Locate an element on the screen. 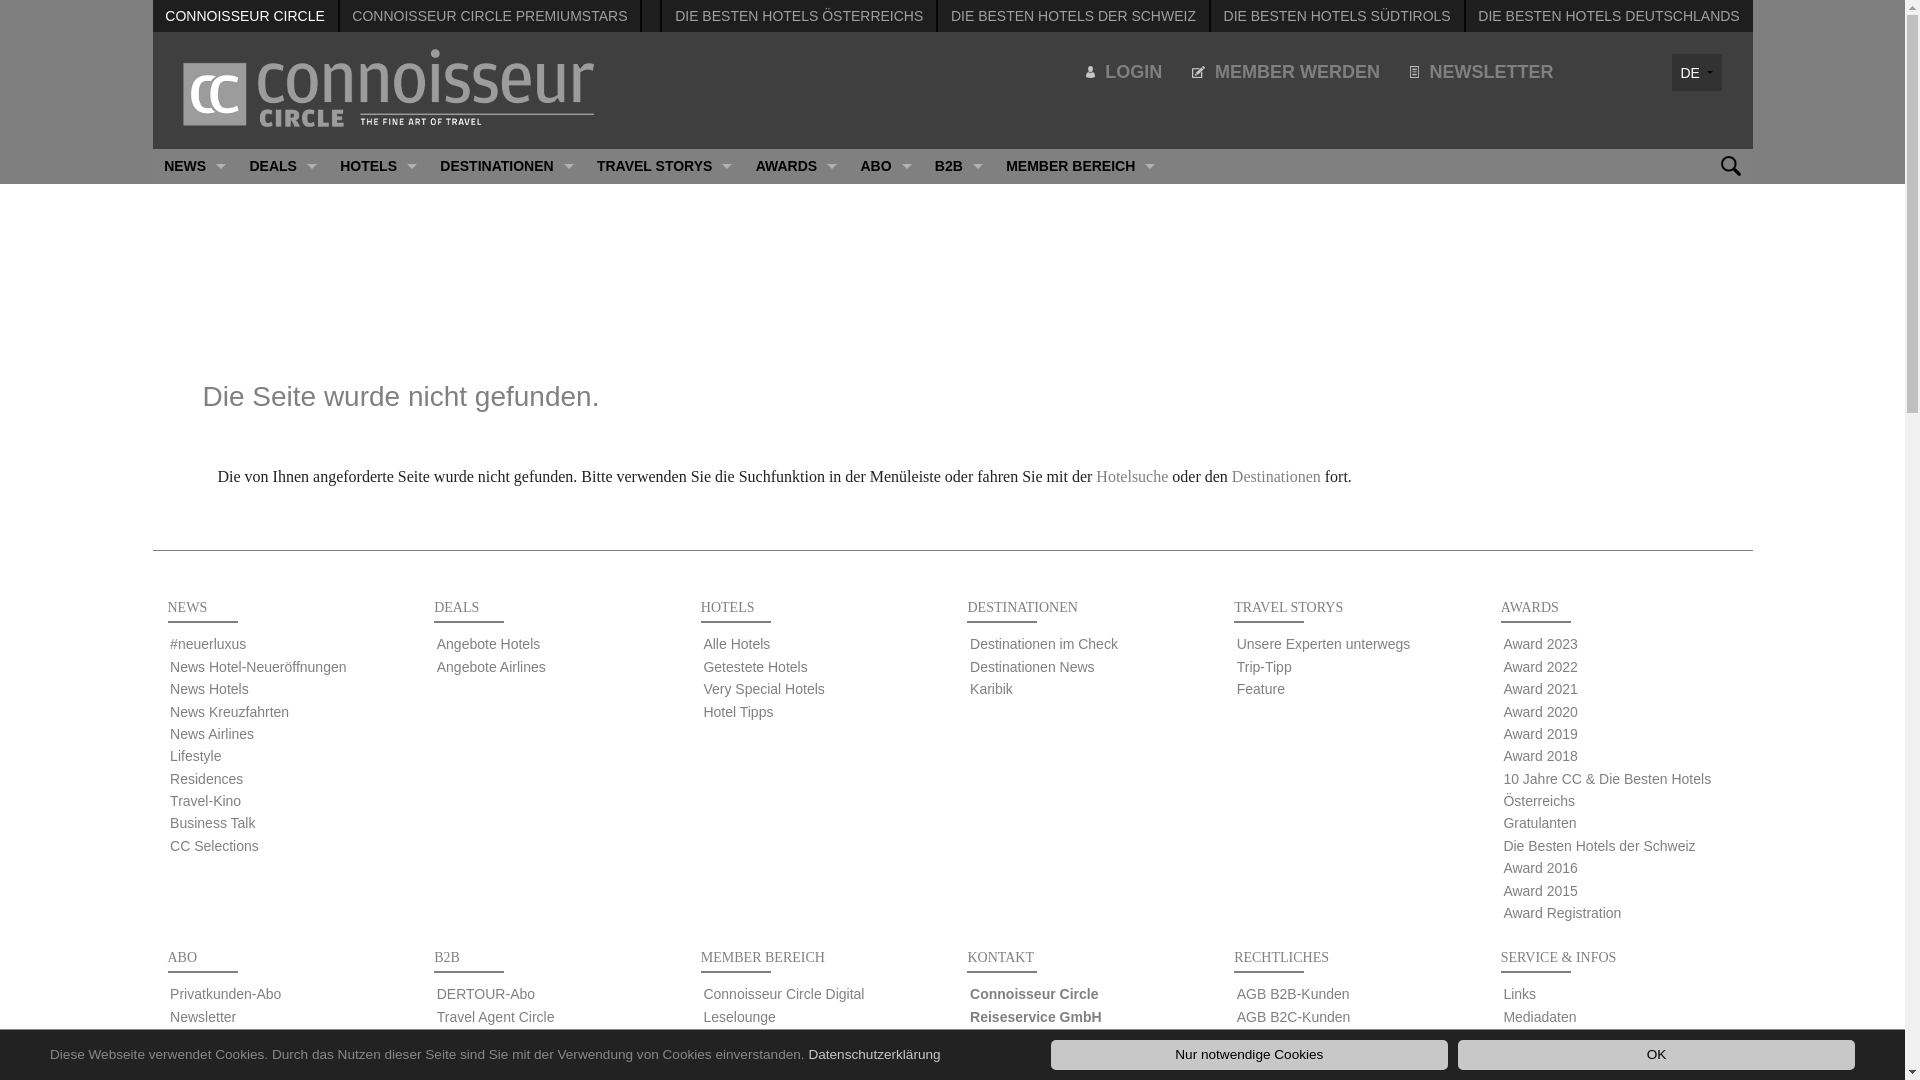 The image size is (1920, 1080). MEMBER WERDEN is located at coordinates (1286, 72).